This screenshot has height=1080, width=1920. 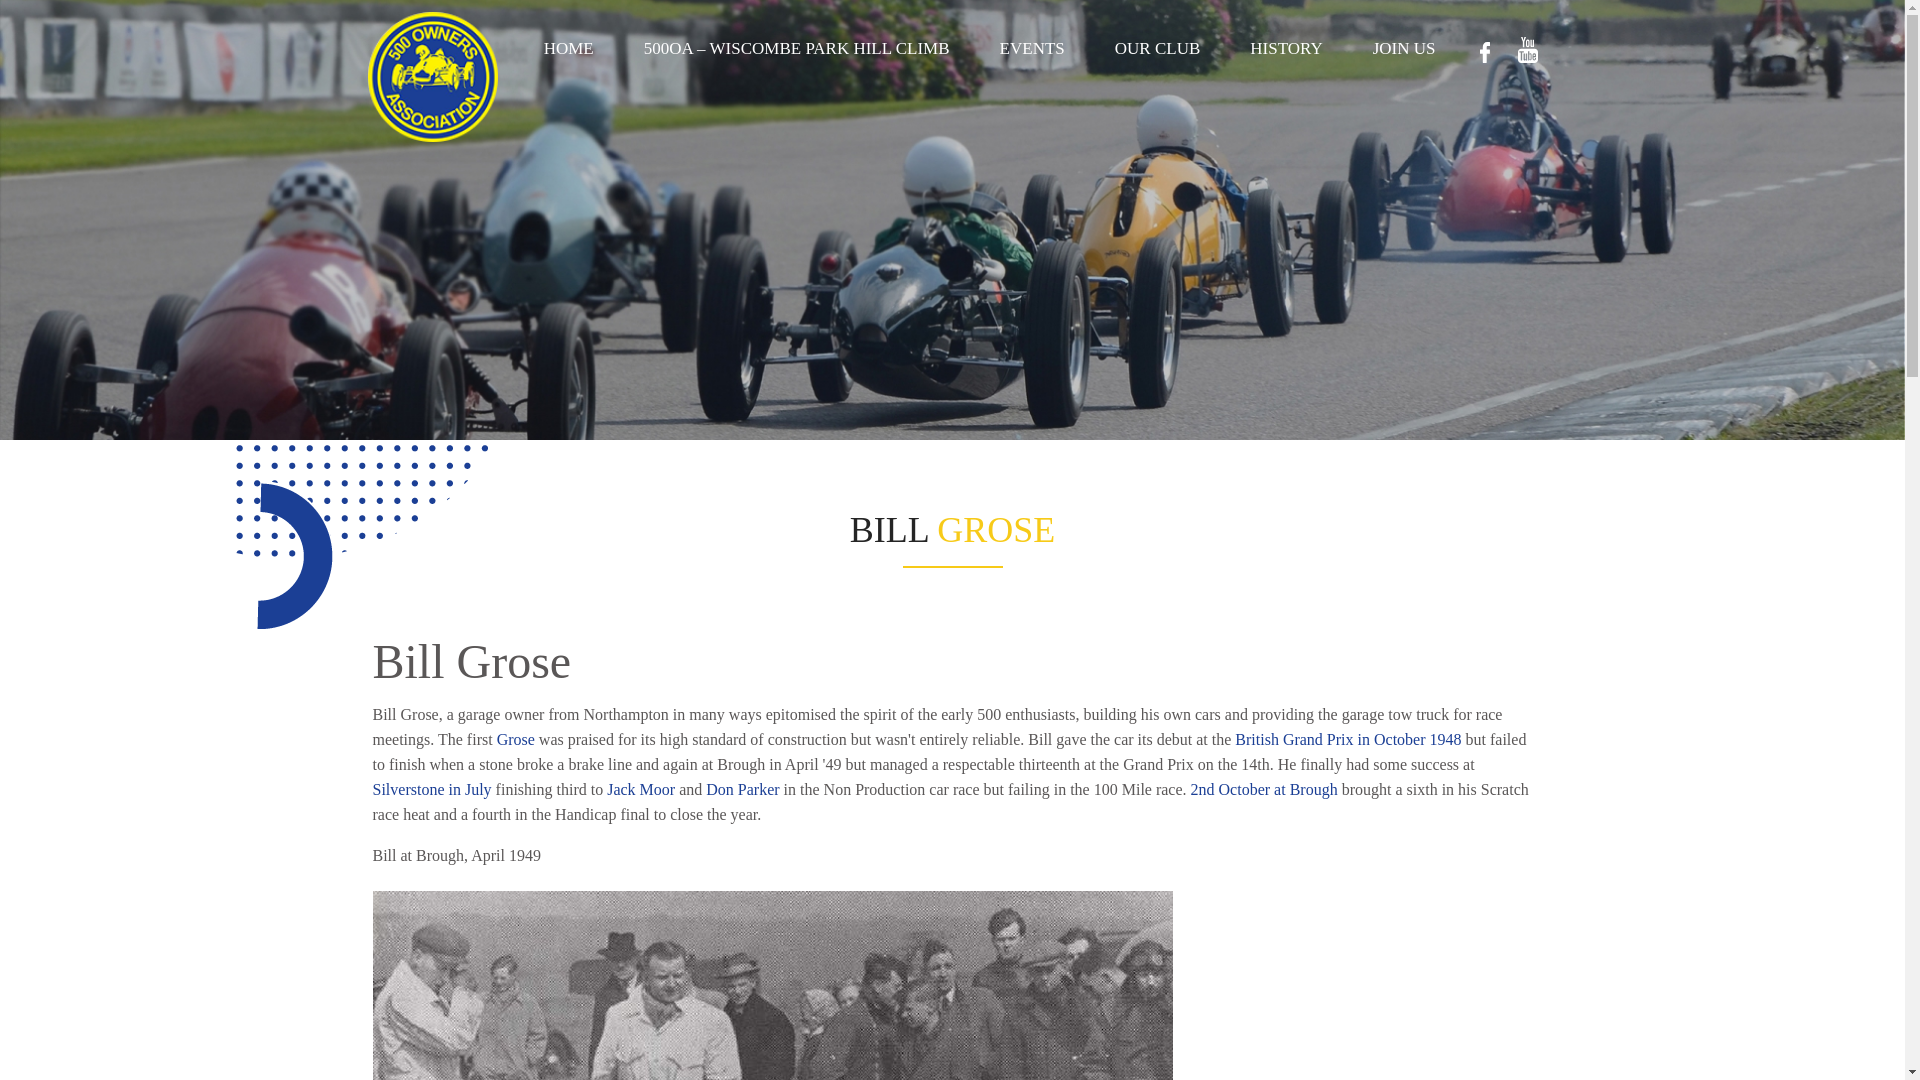 I want to click on Jack Moor, so click(x=640, y=789).